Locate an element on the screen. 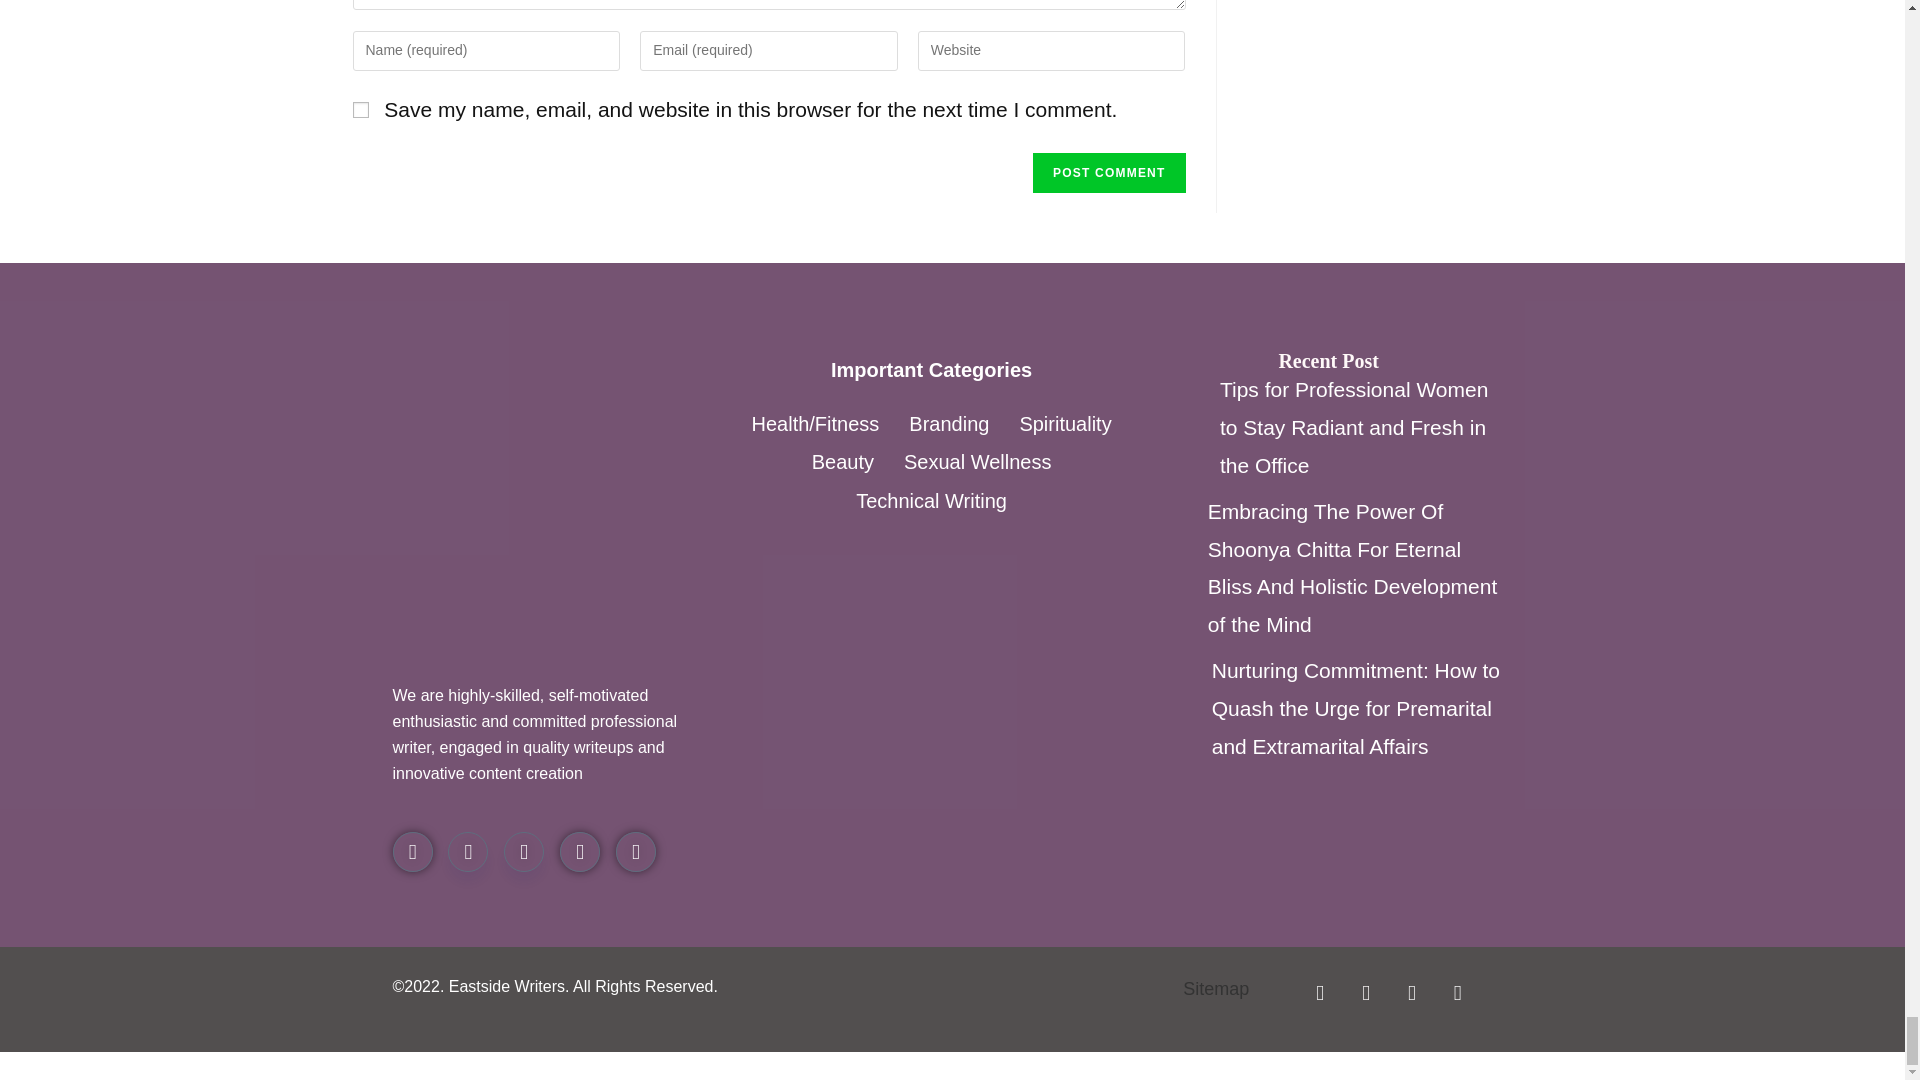 The image size is (1920, 1080). yes is located at coordinates (360, 109).